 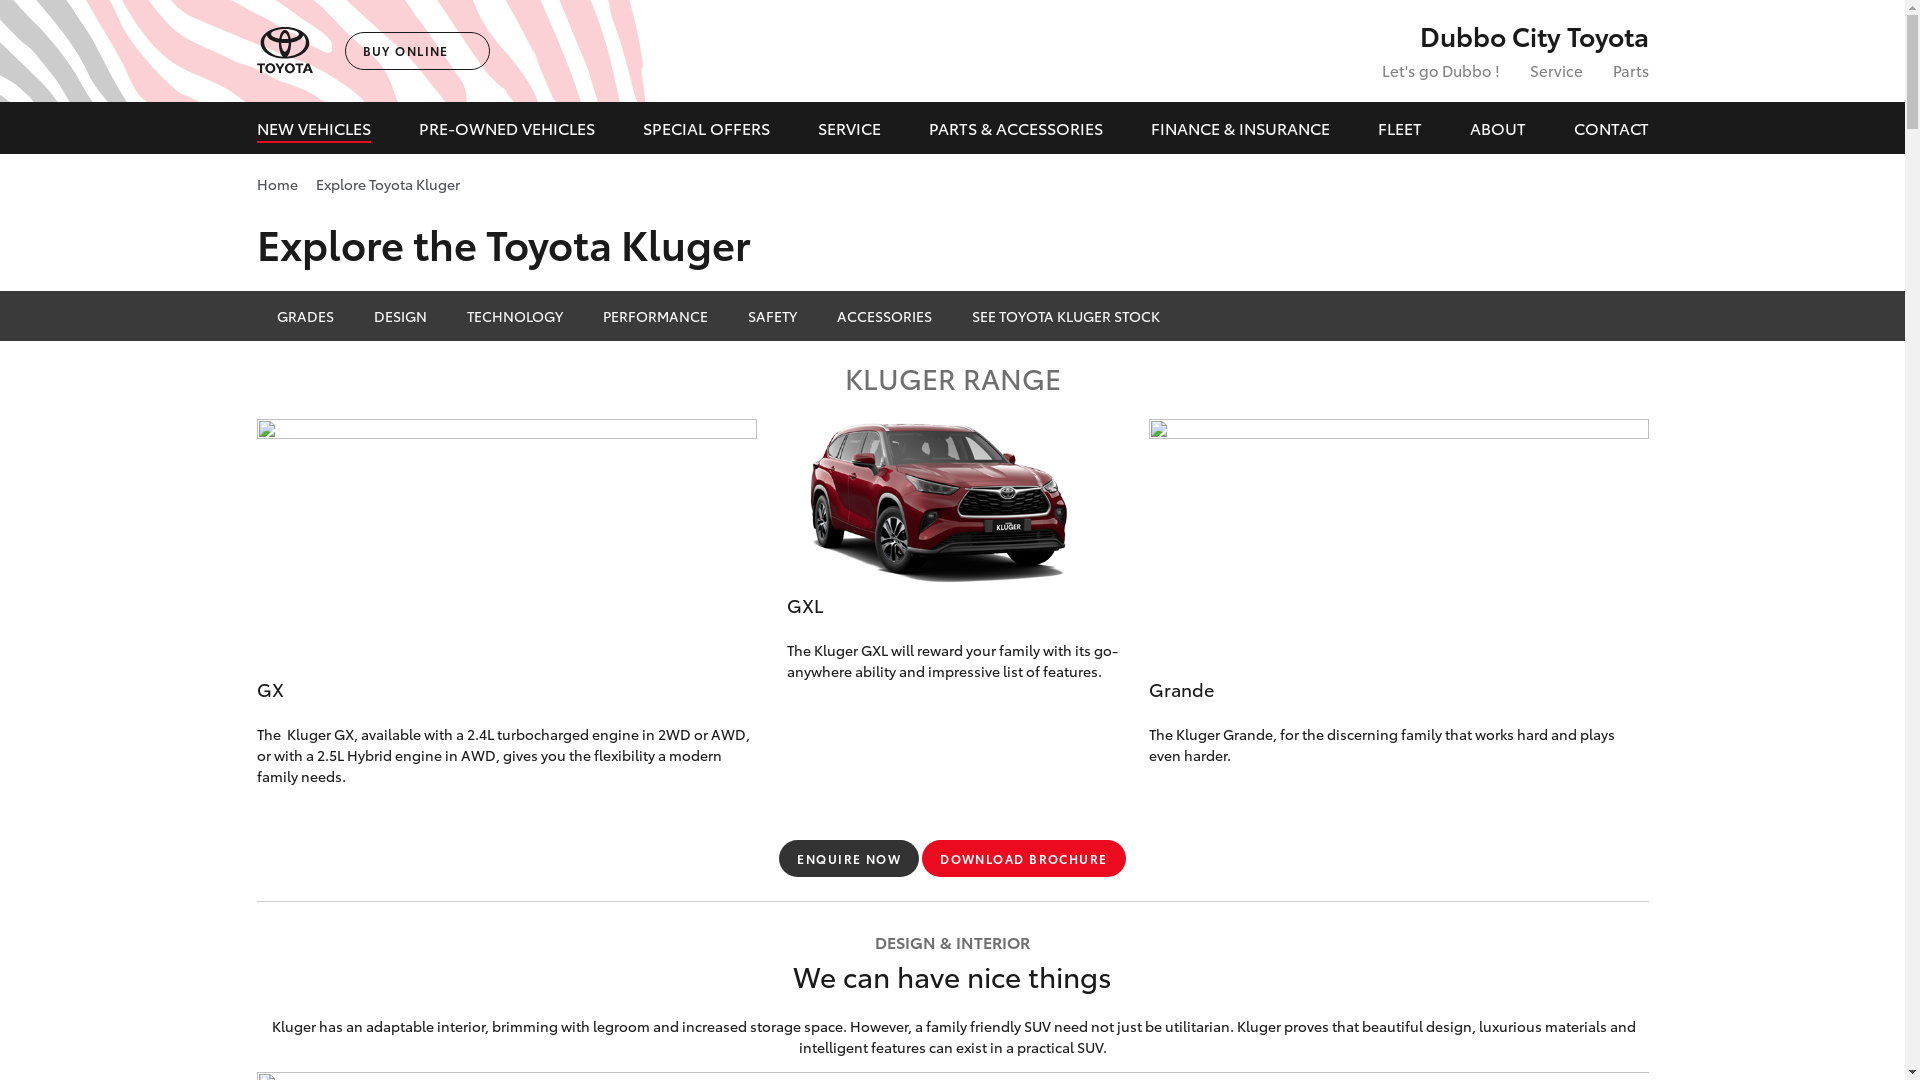 What do you see at coordinates (849, 859) in the screenshot?
I see `ENQUIRE NOW` at bounding box center [849, 859].